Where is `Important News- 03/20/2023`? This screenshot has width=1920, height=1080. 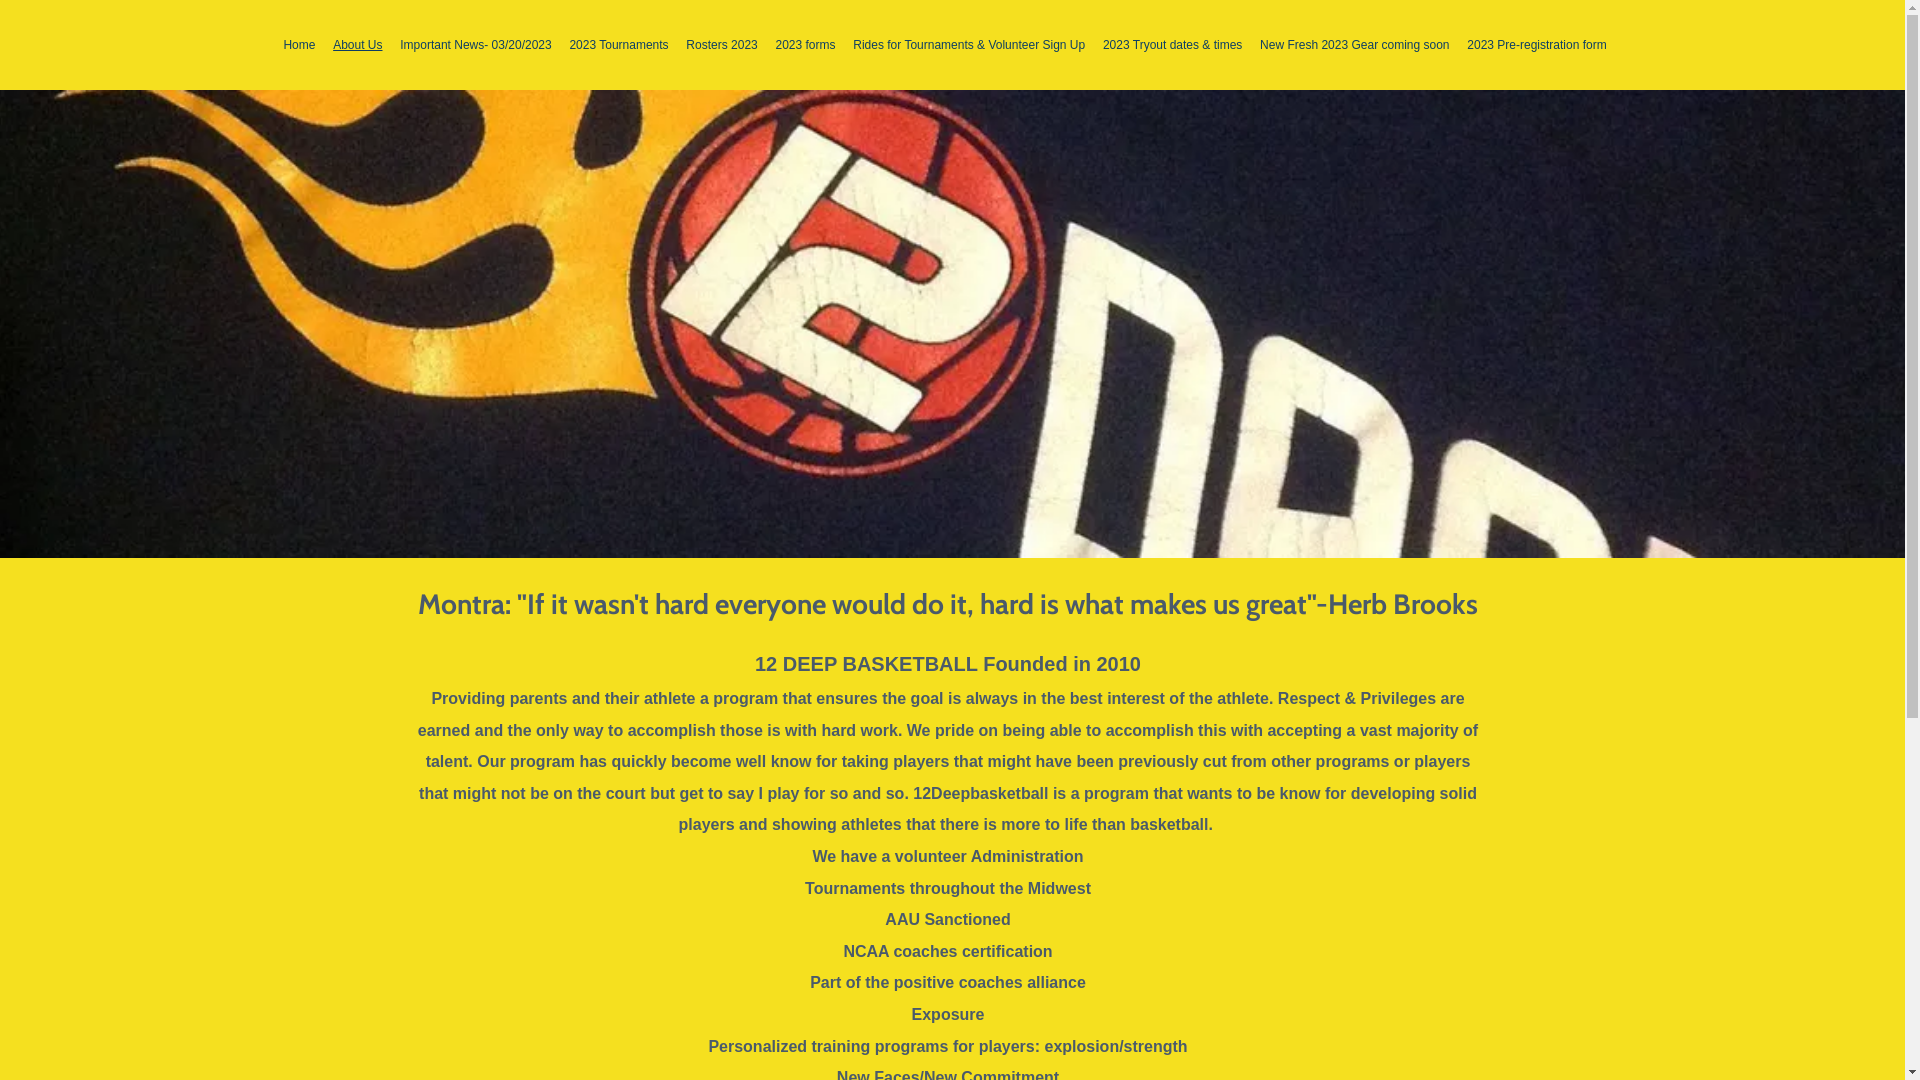 Important News- 03/20/2023 is located at coordinates (476, 45).